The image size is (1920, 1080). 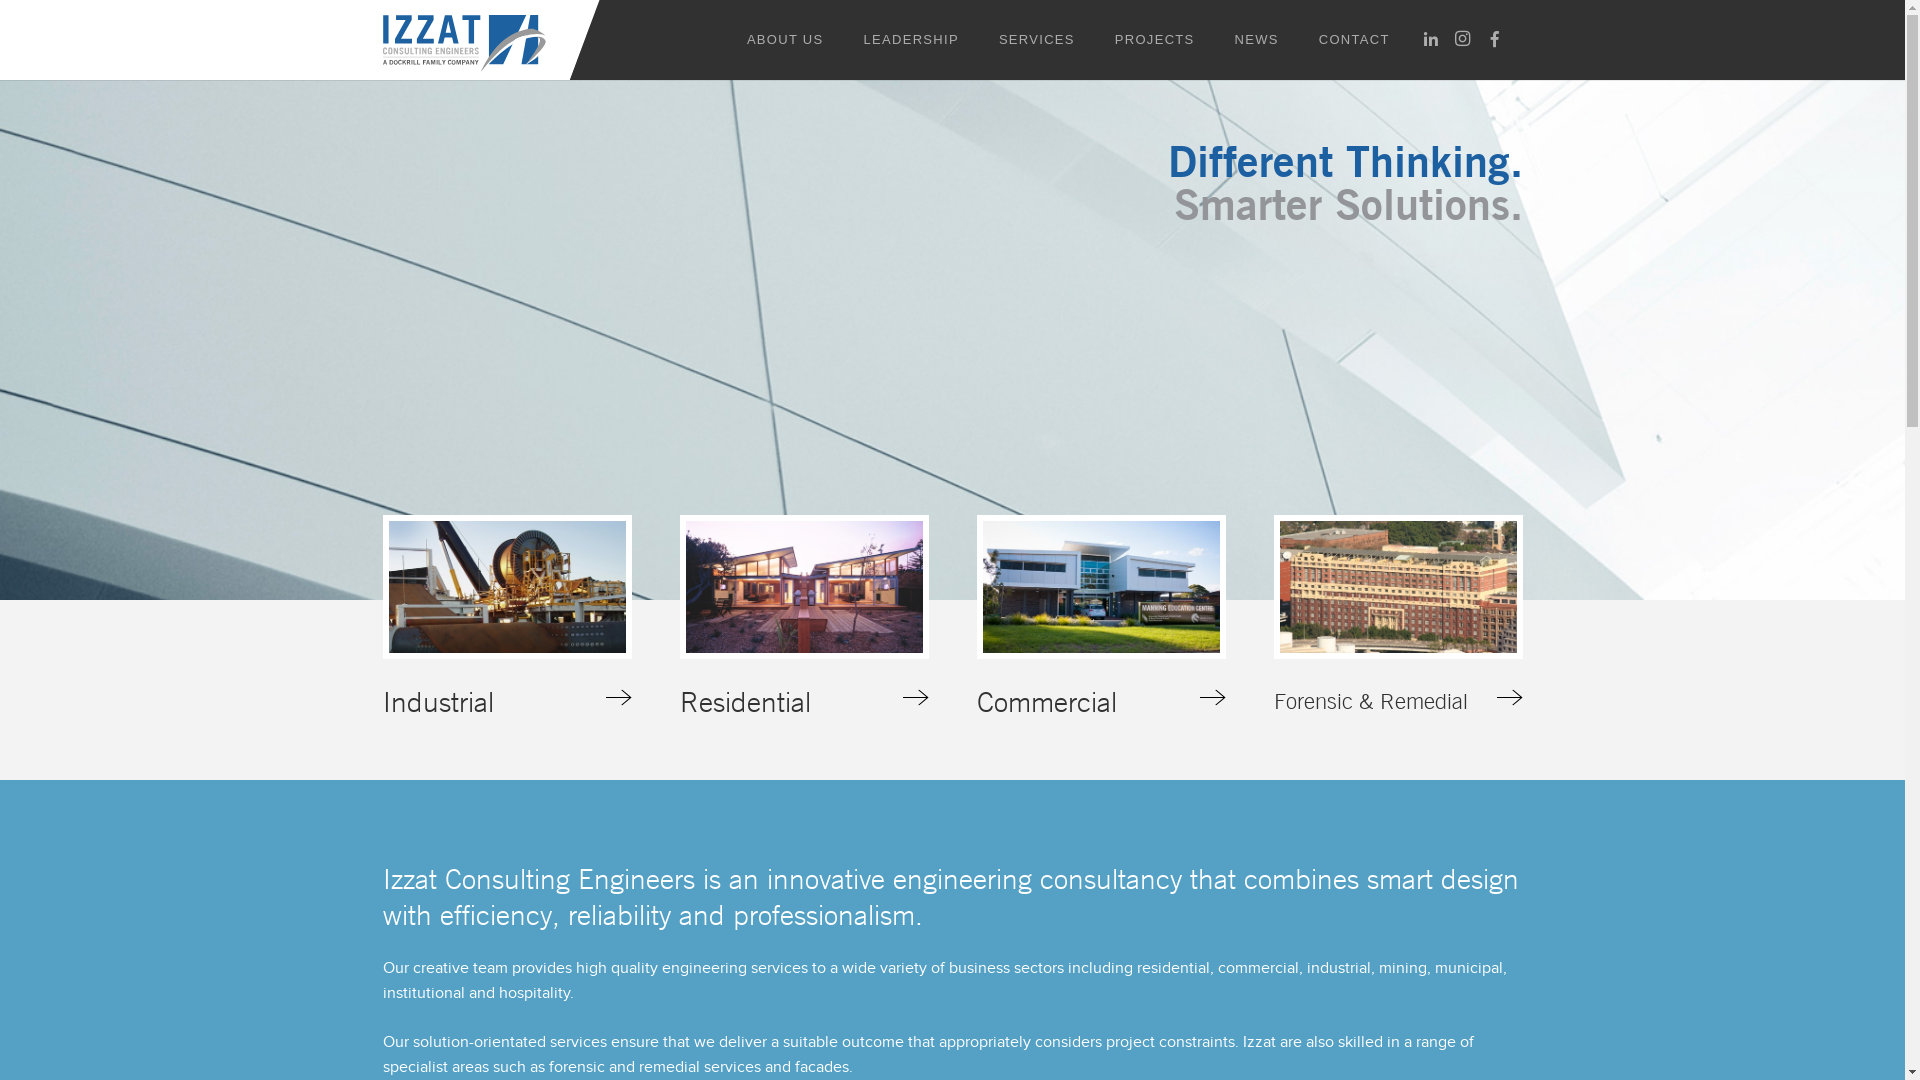 I want to click on NEWS, so click(x=1257, y=40).